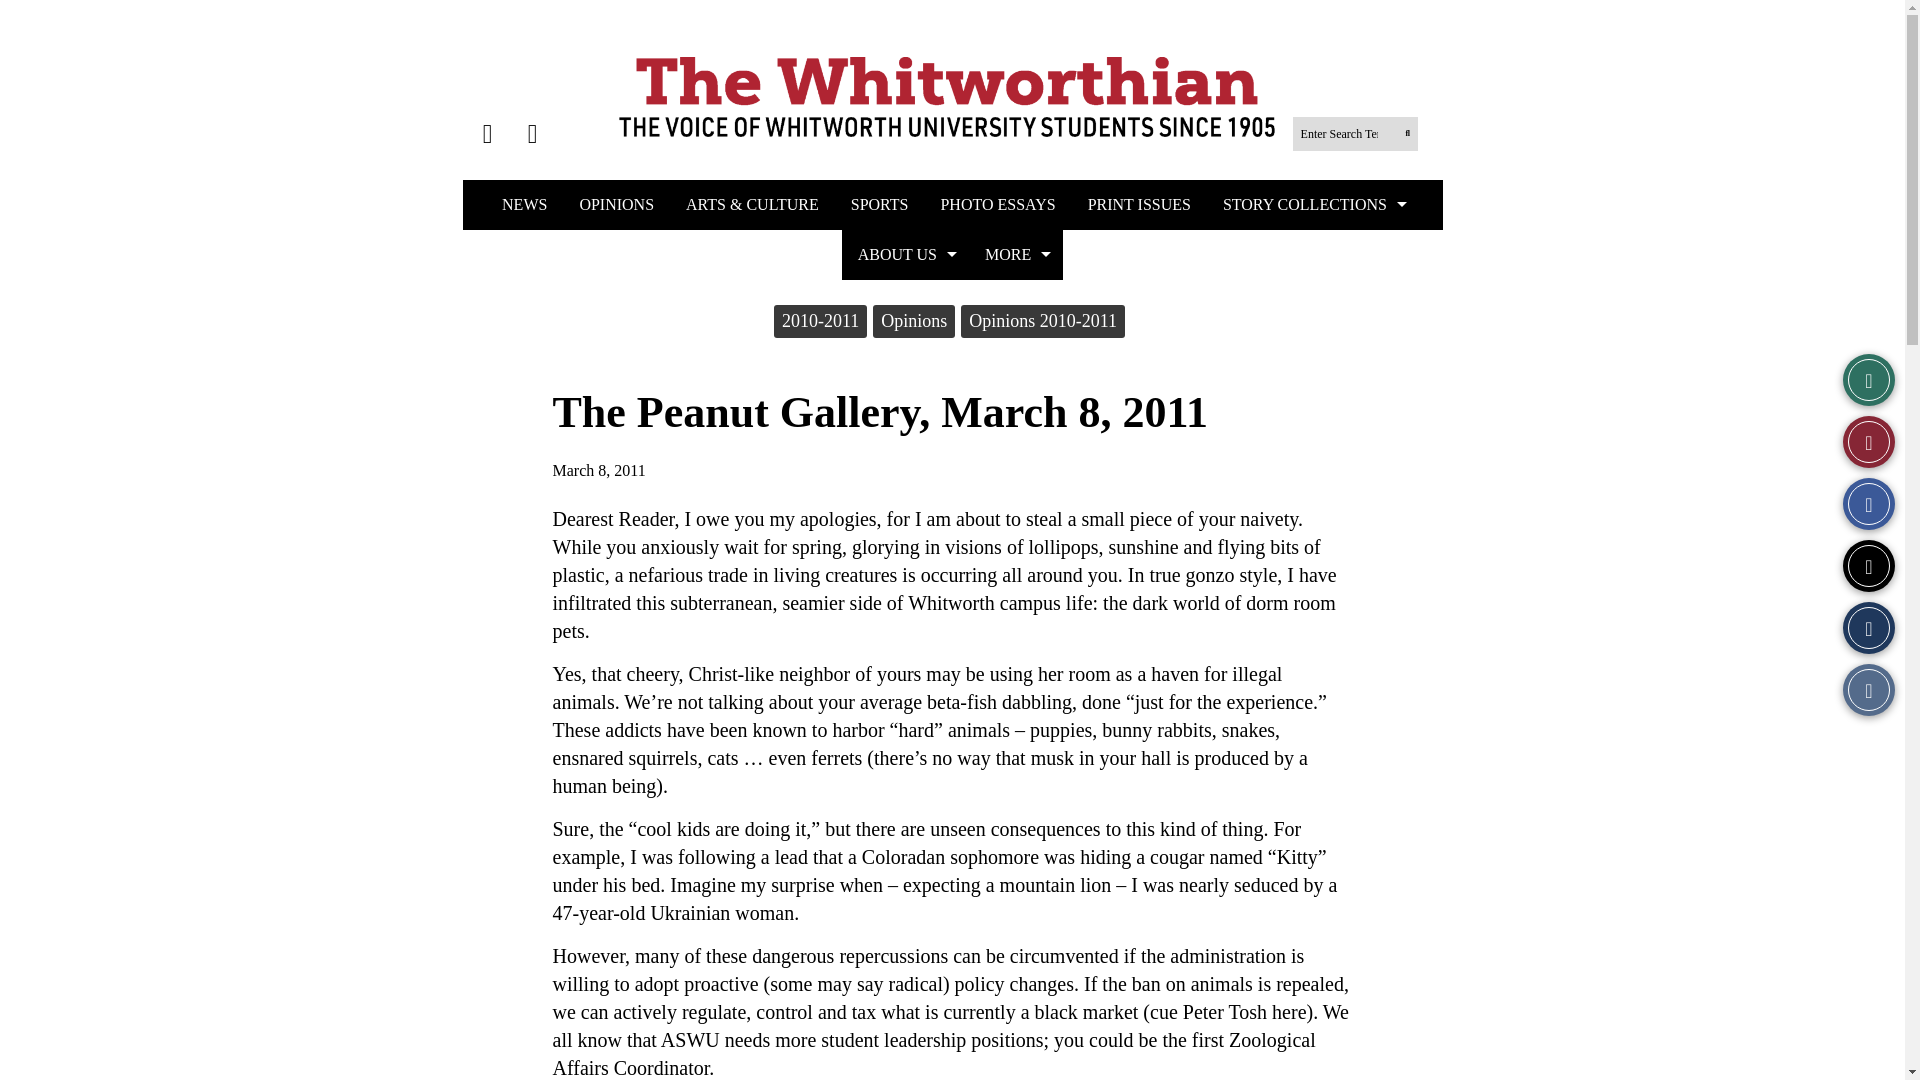 The image size is (1920, 1080). Describe the element at coordinates (524, 205) in the screenshot. I see `NEWS` at that location.